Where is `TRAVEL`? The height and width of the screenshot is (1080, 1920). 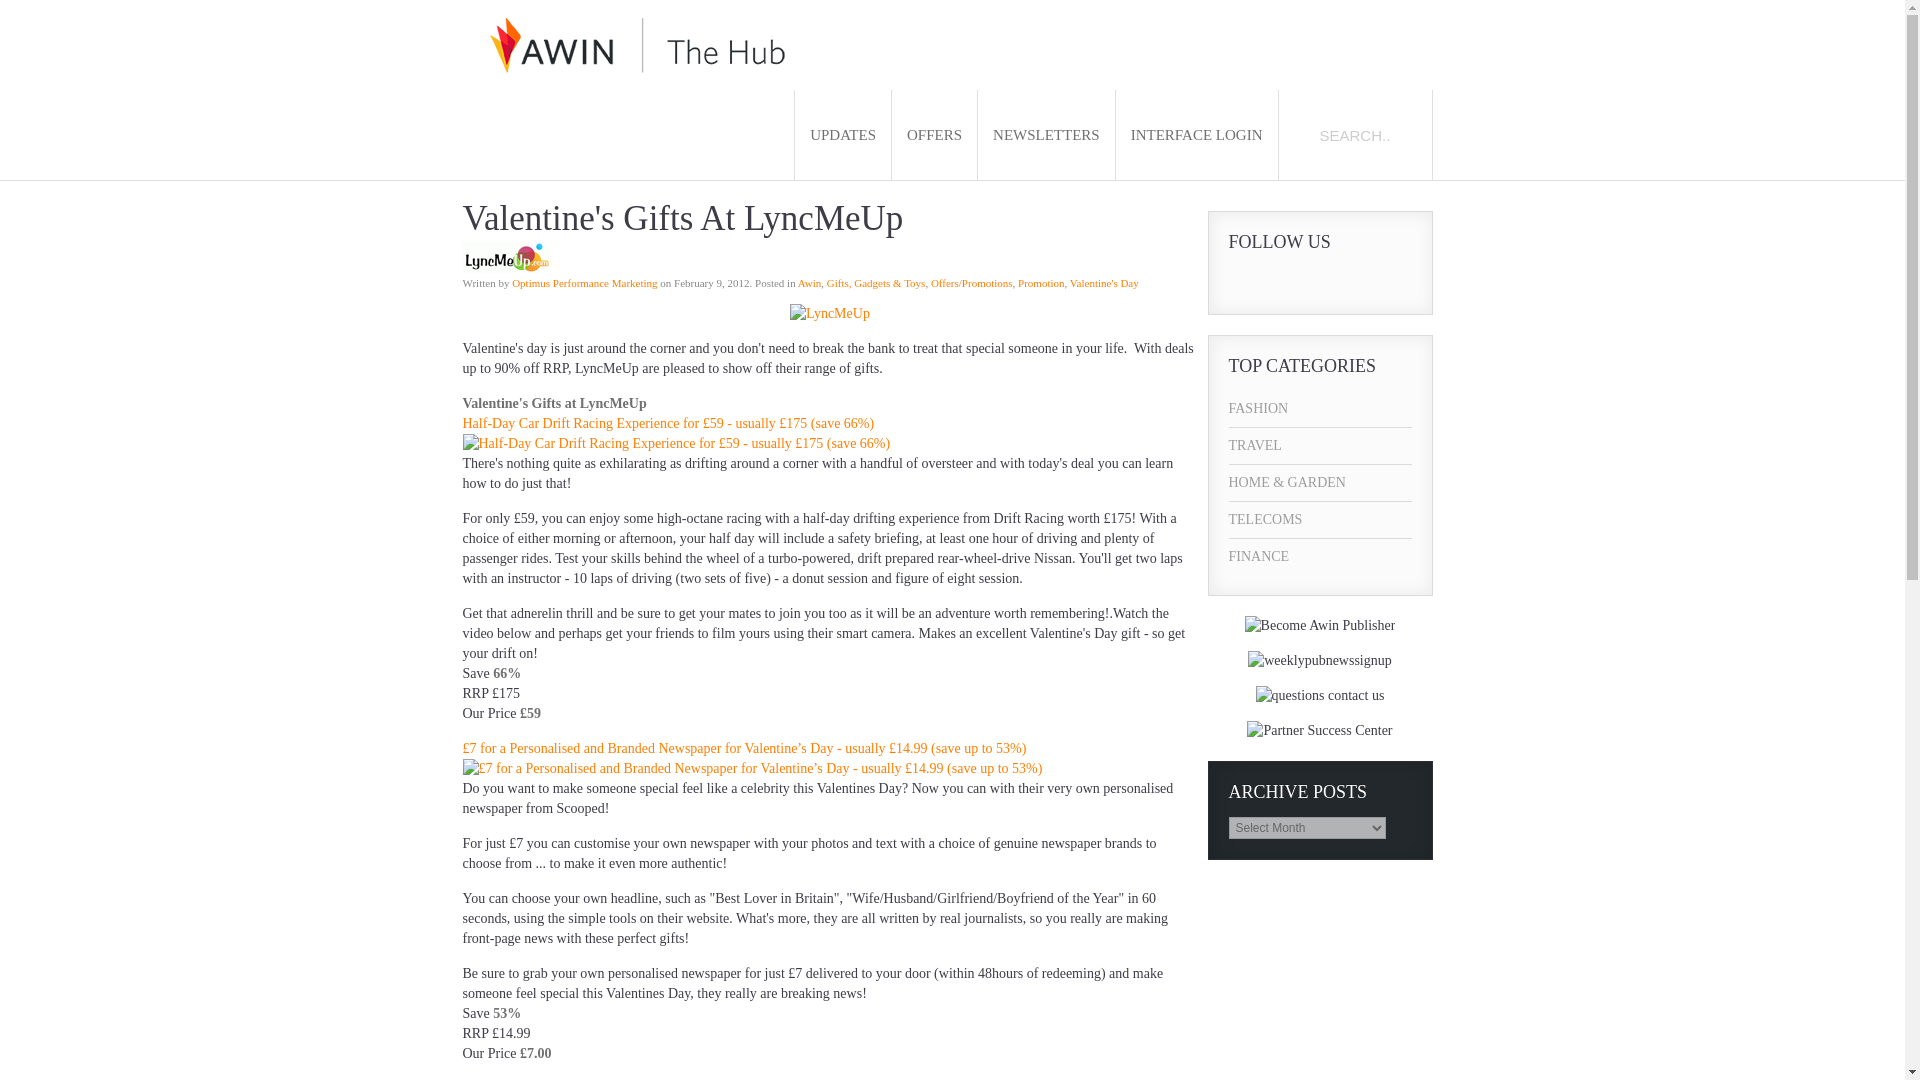
TRAVEL is located at coordinates (1320, 446).